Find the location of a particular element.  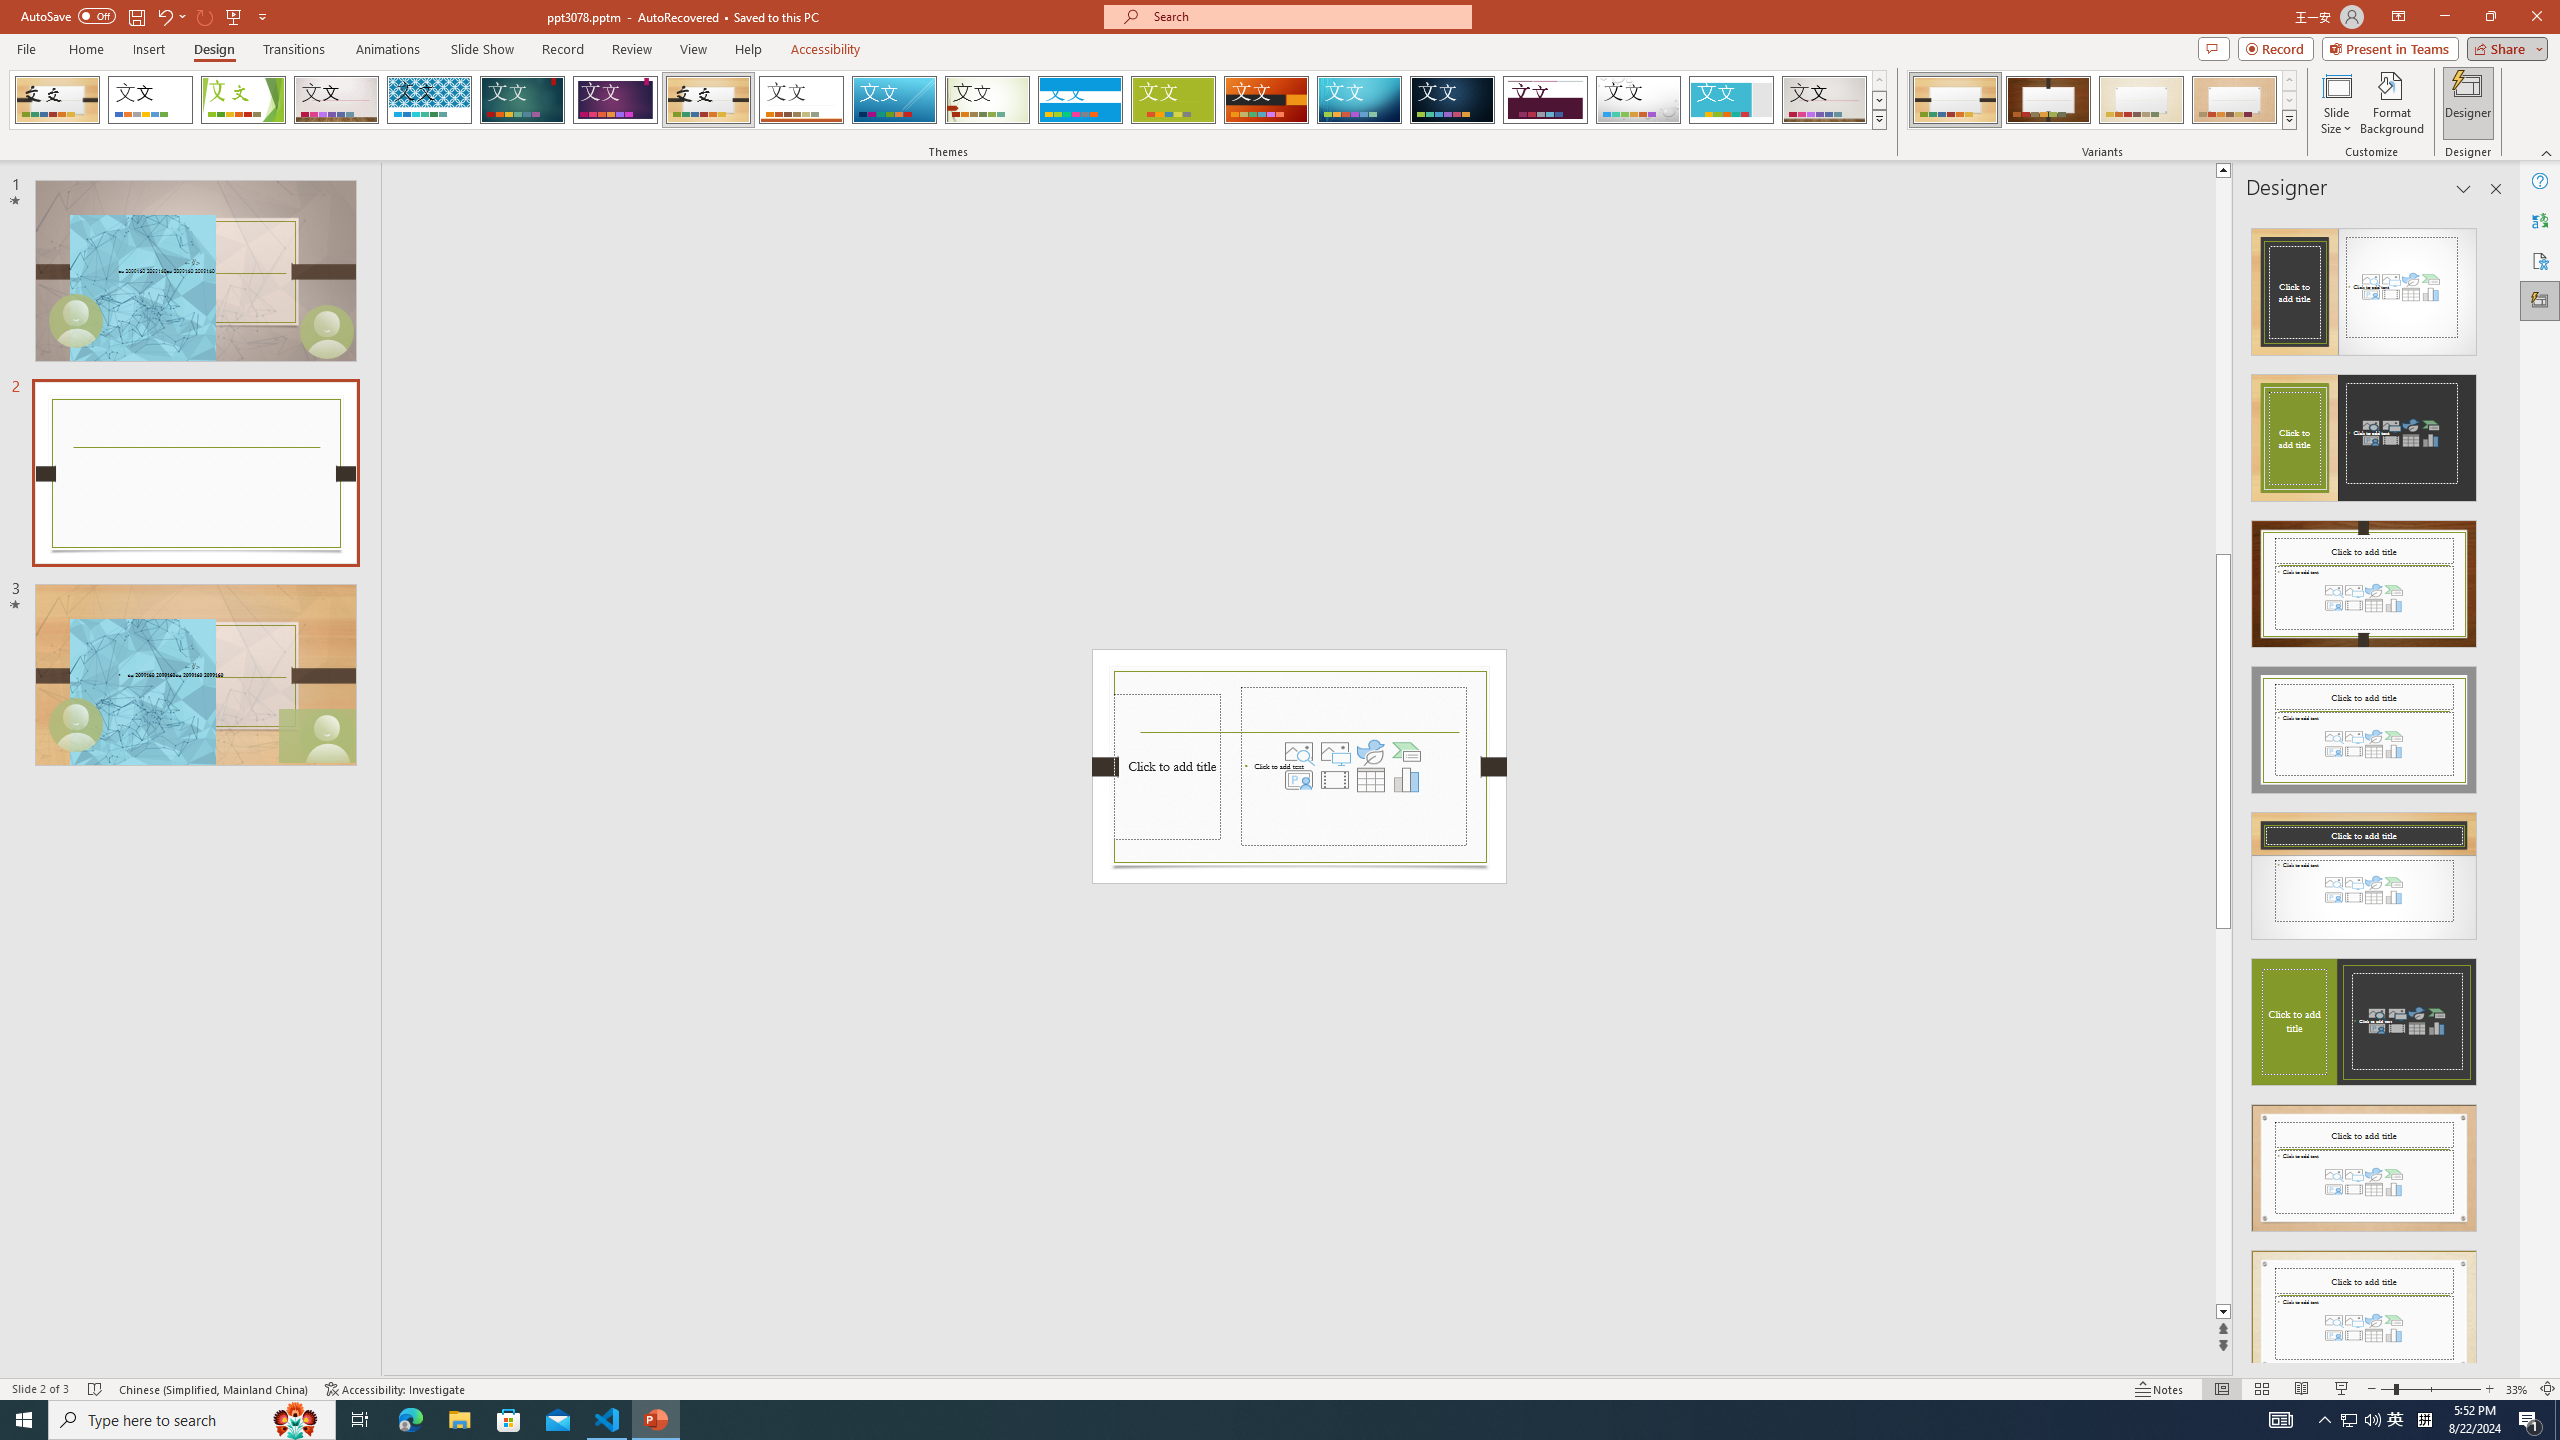

Pictures is located at coordinates (1334, 752).